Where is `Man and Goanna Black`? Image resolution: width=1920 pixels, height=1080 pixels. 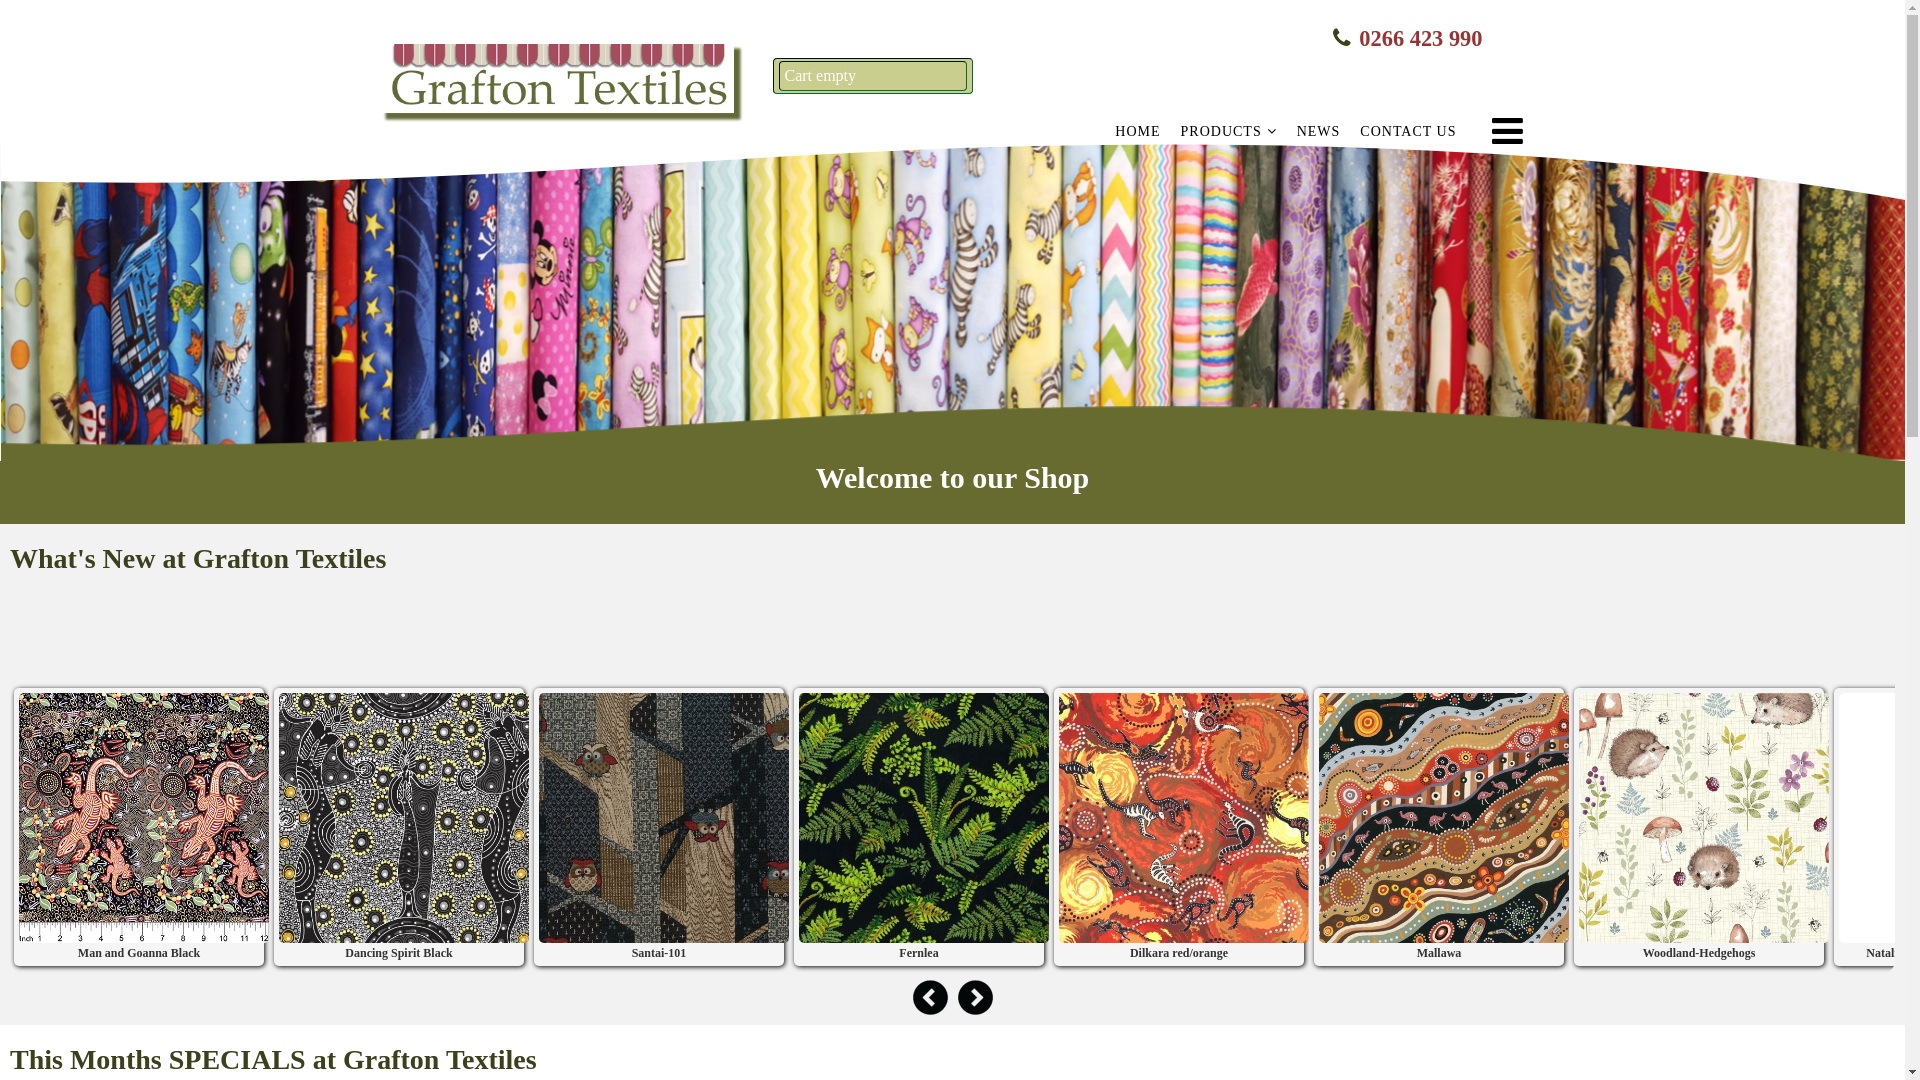
Man and Goanna Black is located at coordinates (144, 818).